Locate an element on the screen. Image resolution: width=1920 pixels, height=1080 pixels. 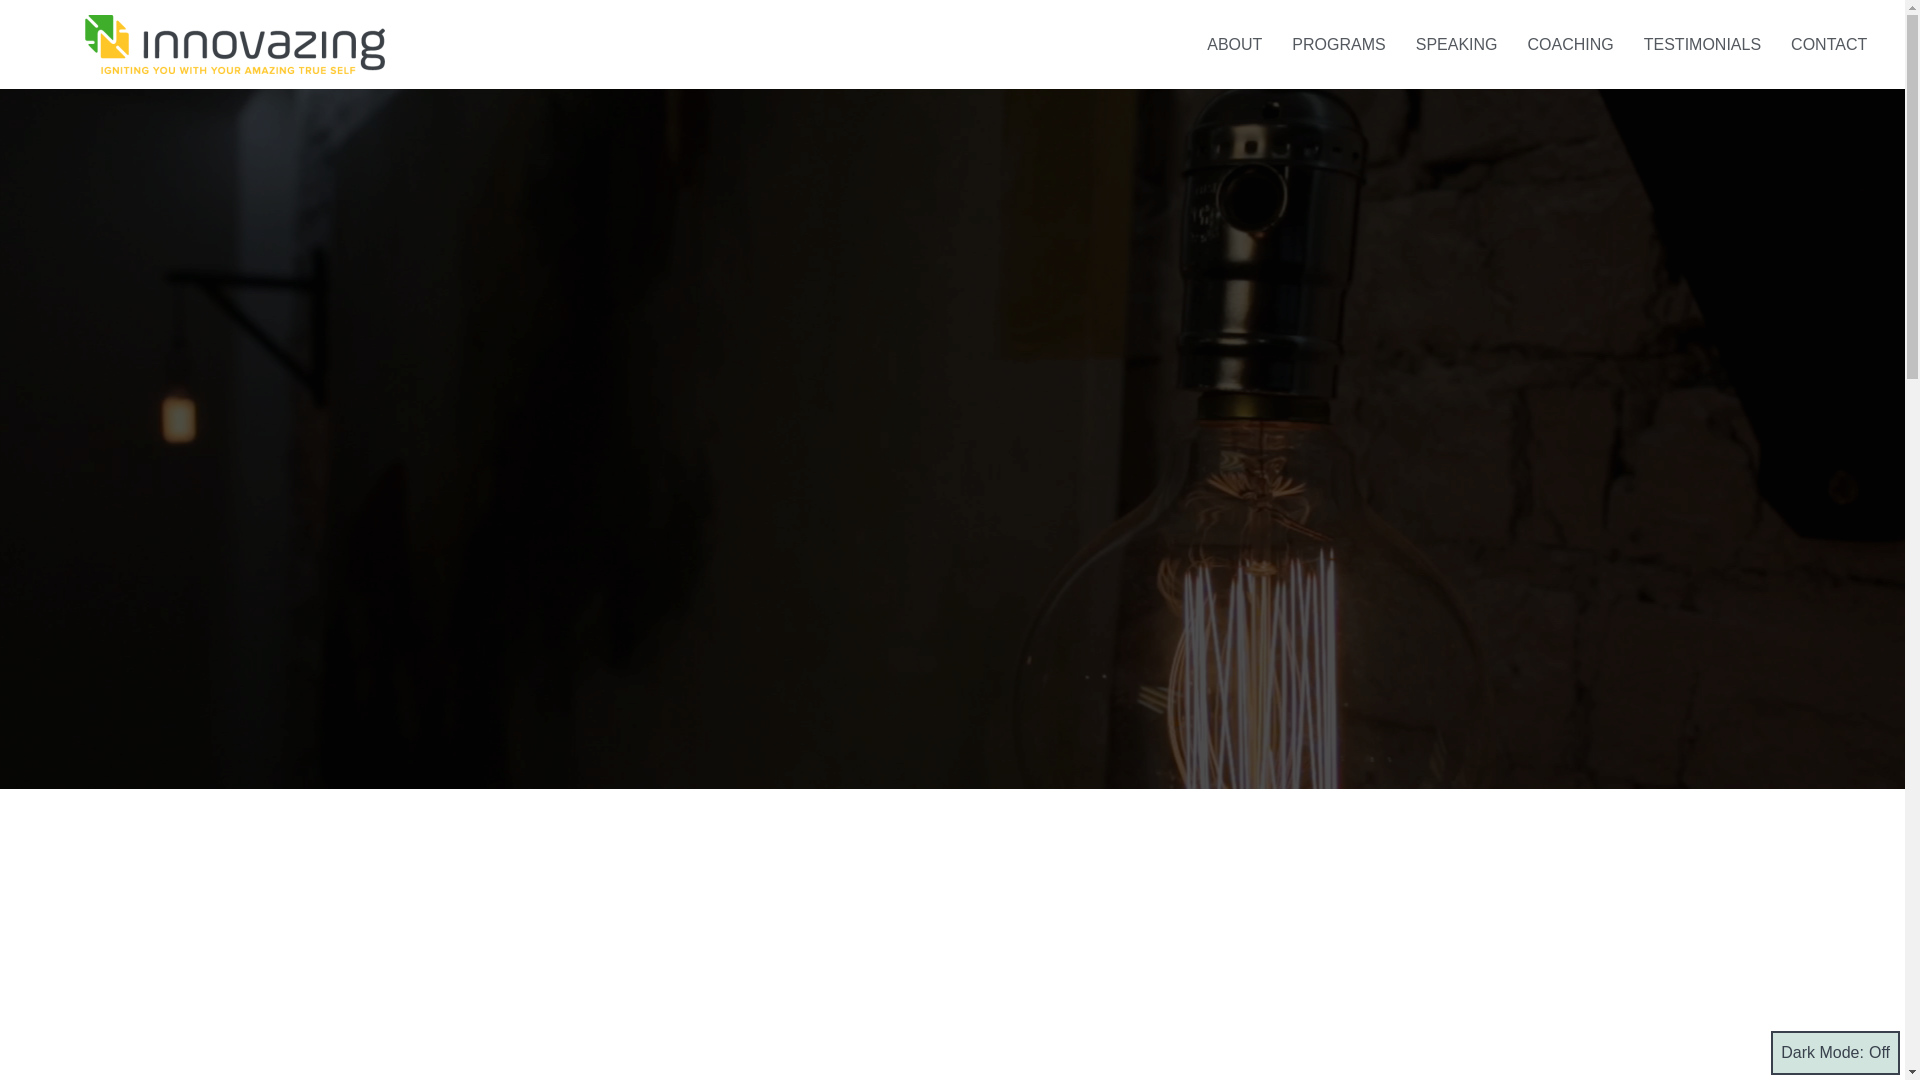
PROGRAMS is located at coordinates (1338, 44).